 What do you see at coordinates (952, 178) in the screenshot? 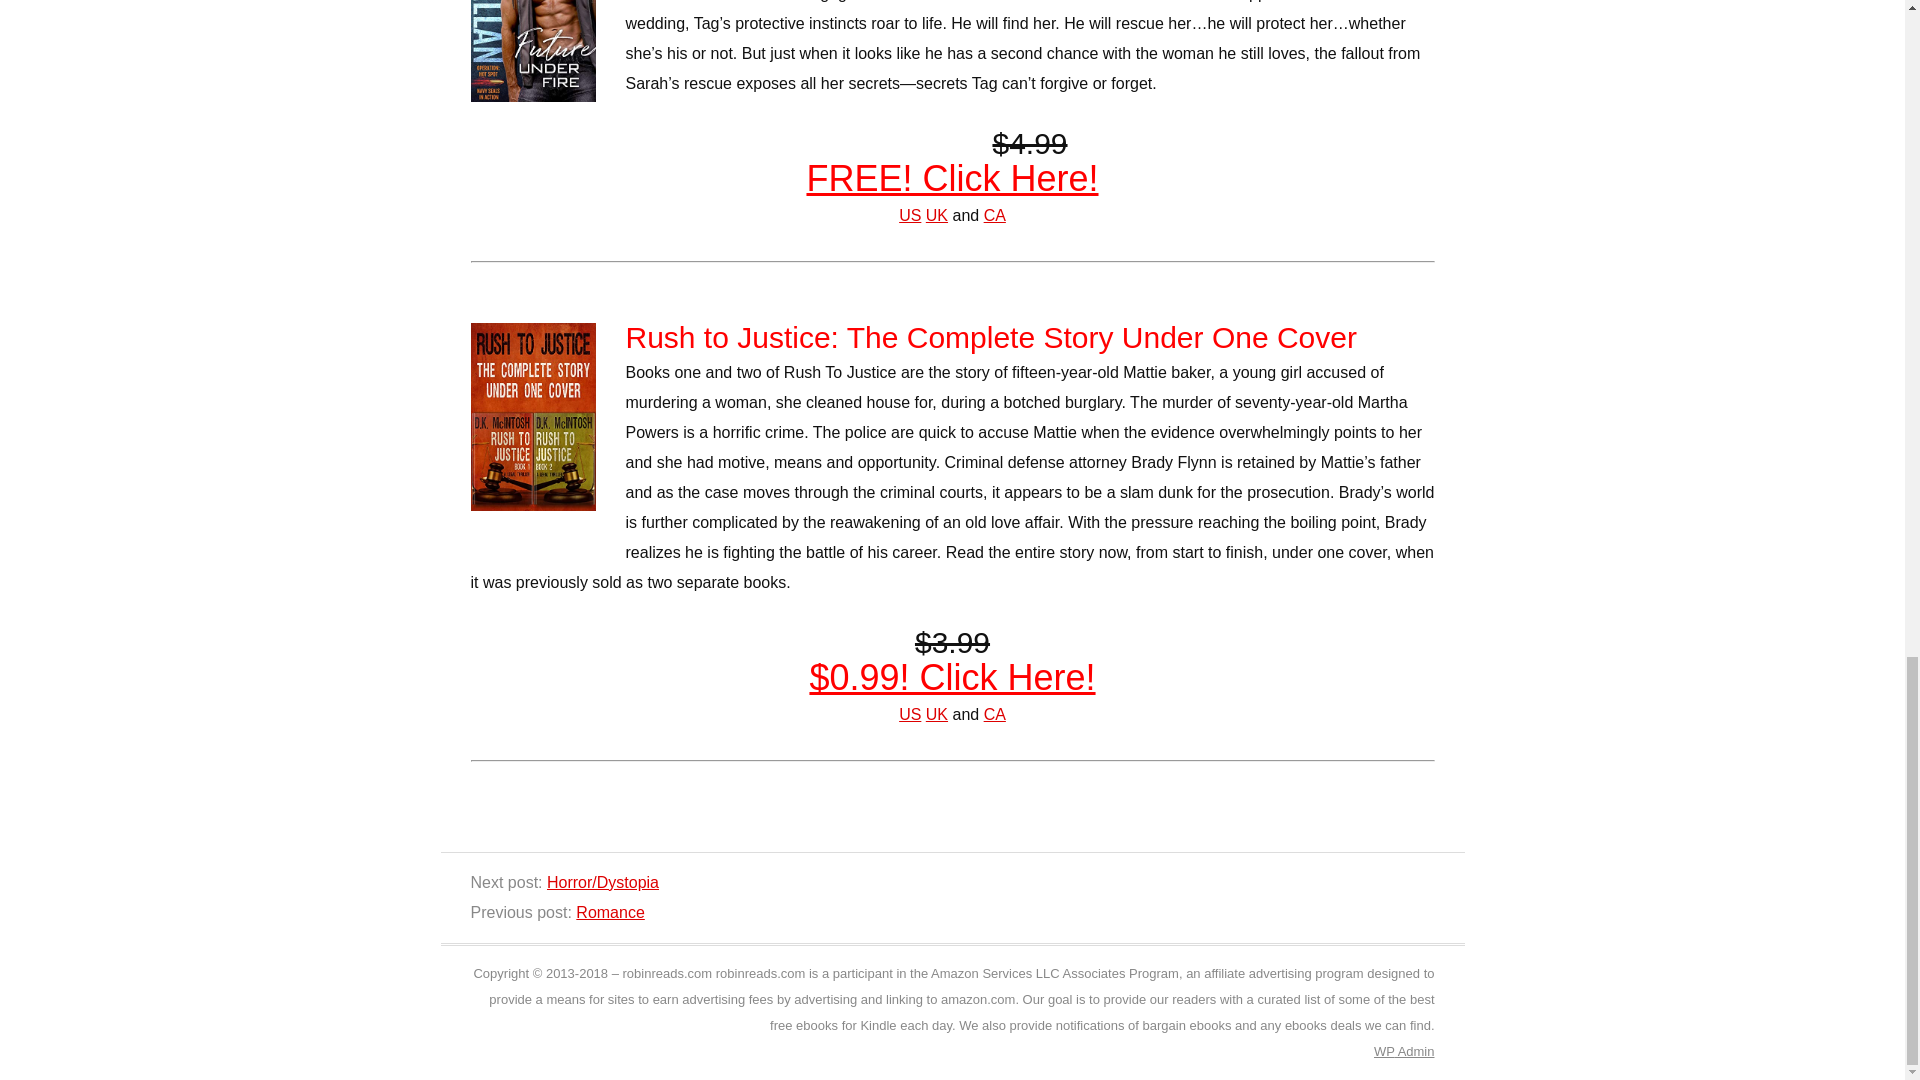
I see `FREE! Click Here!` at bounding box center [952, 178].